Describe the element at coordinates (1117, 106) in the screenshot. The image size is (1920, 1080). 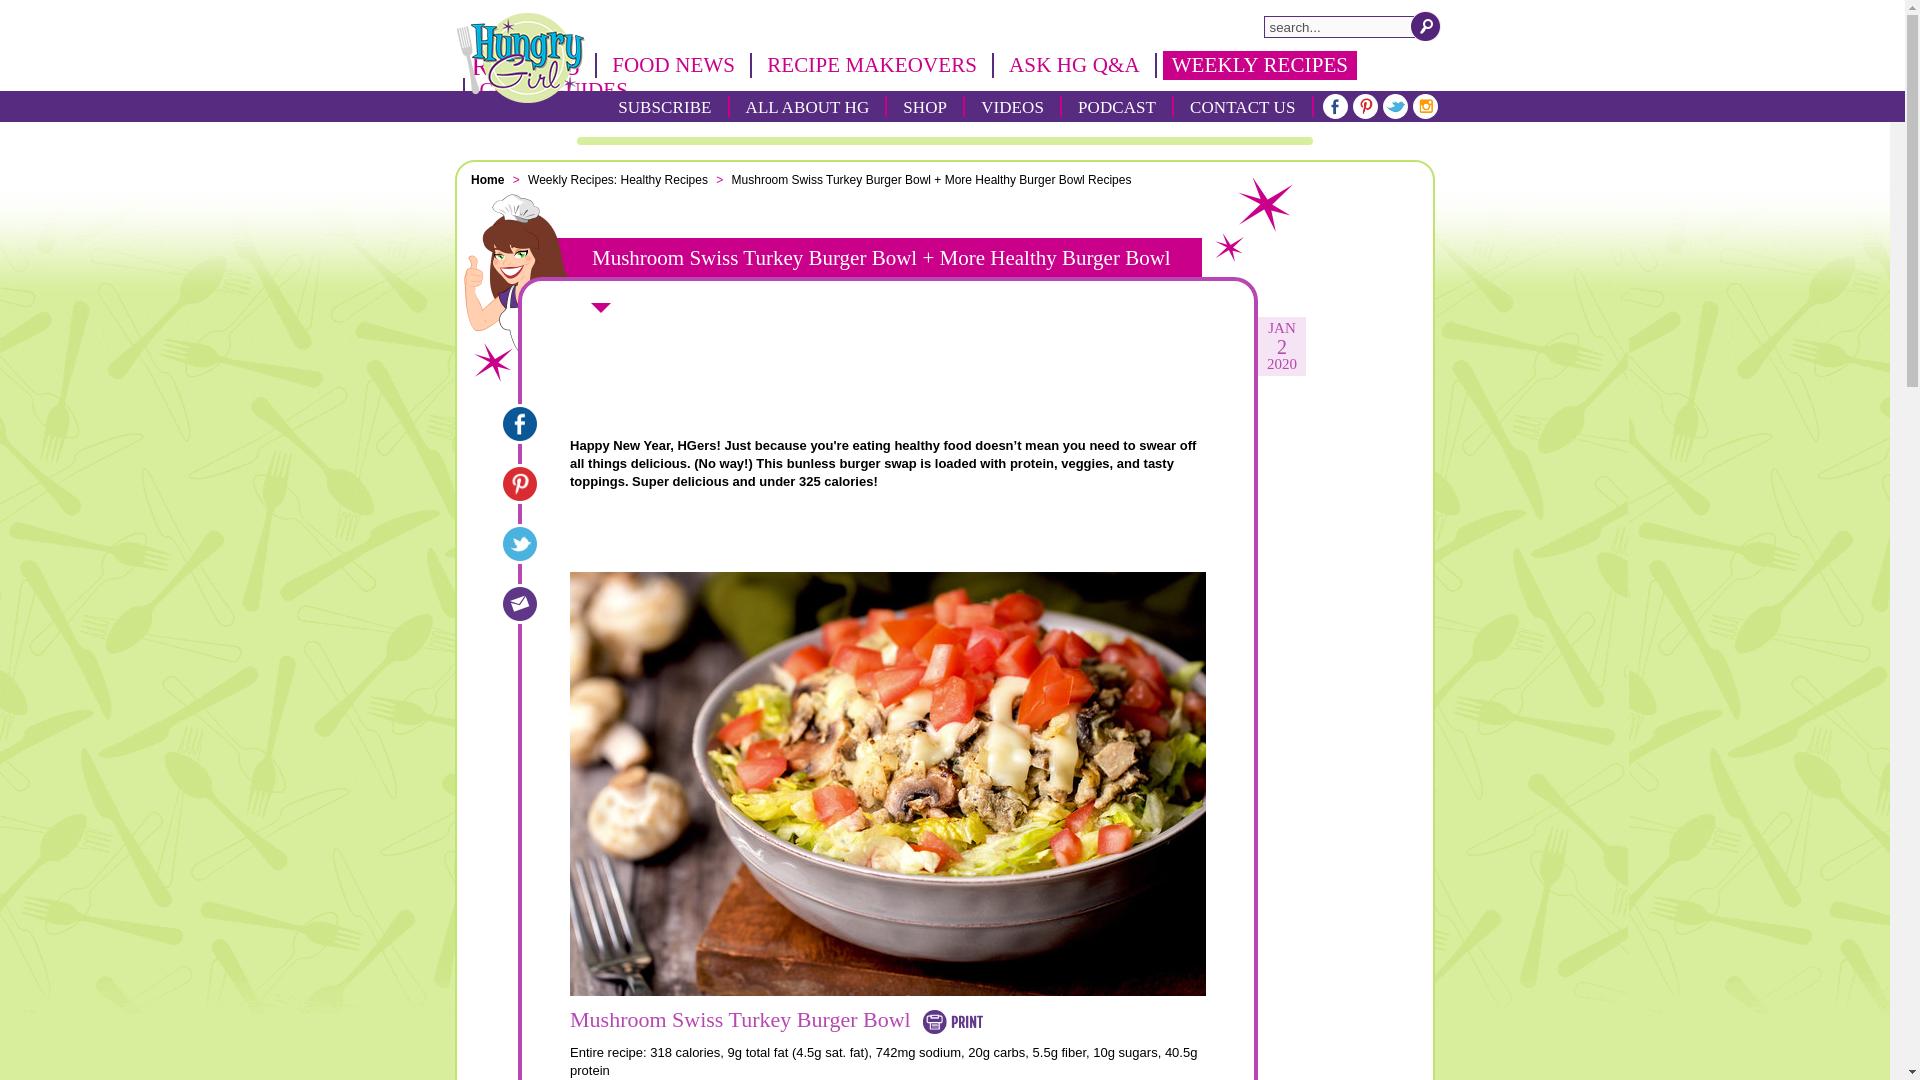
I see `PODCAST` at that location.